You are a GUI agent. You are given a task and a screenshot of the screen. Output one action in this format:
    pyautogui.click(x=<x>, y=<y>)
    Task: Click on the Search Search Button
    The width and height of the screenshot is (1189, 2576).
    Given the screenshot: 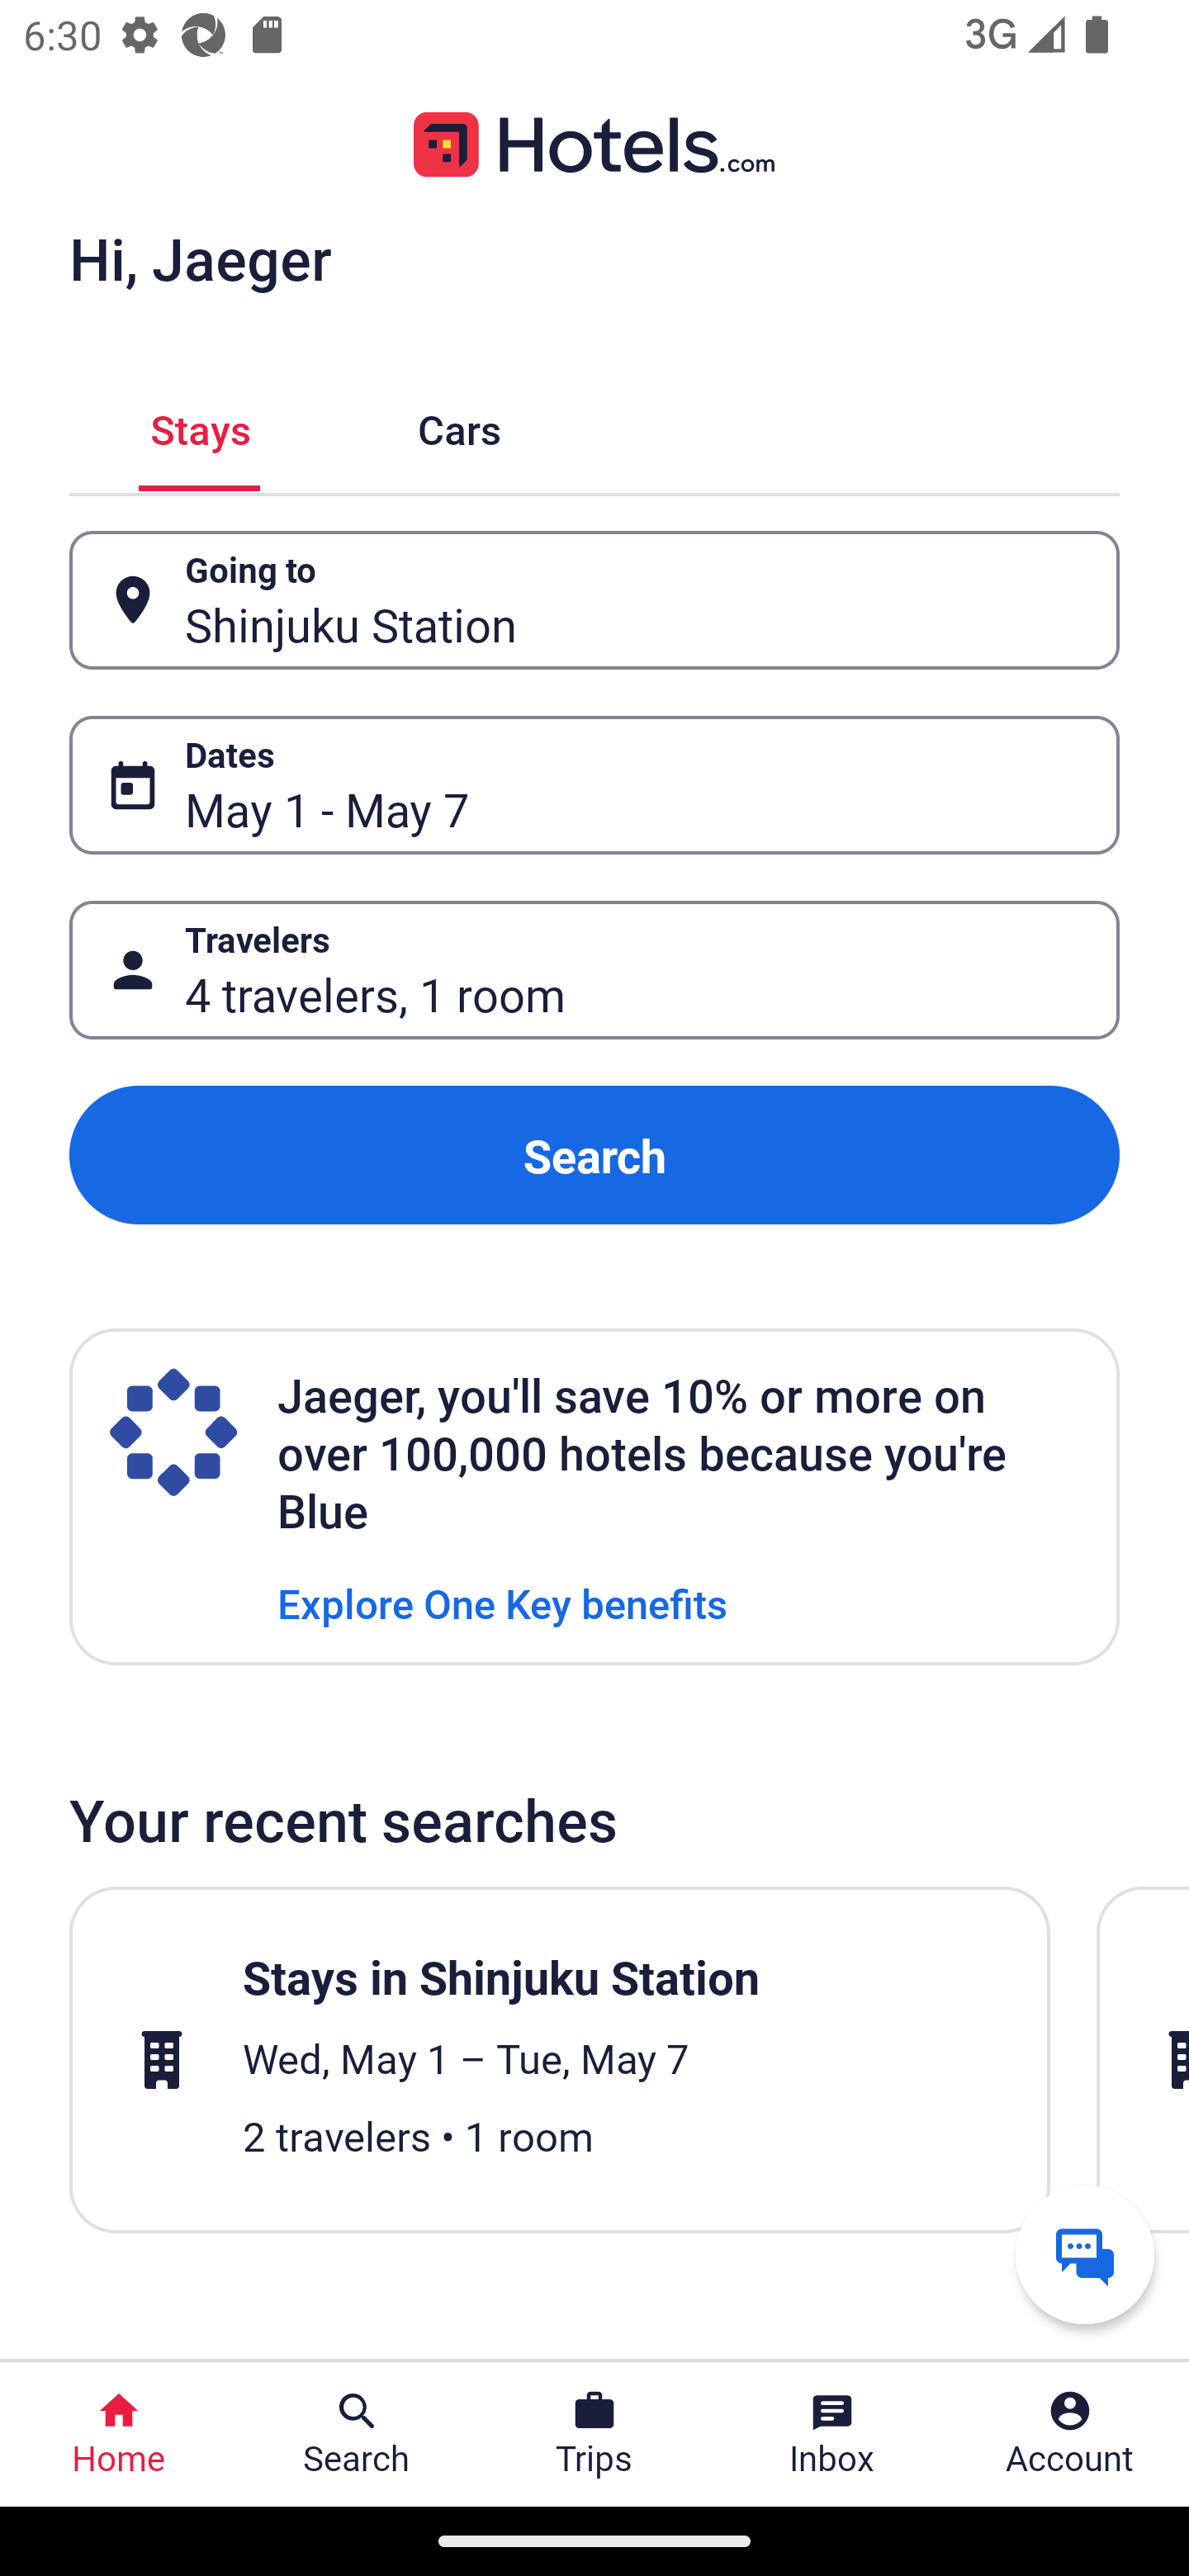 What is the action you would take?
    pyautogui.click(x=357, y=2434)
    